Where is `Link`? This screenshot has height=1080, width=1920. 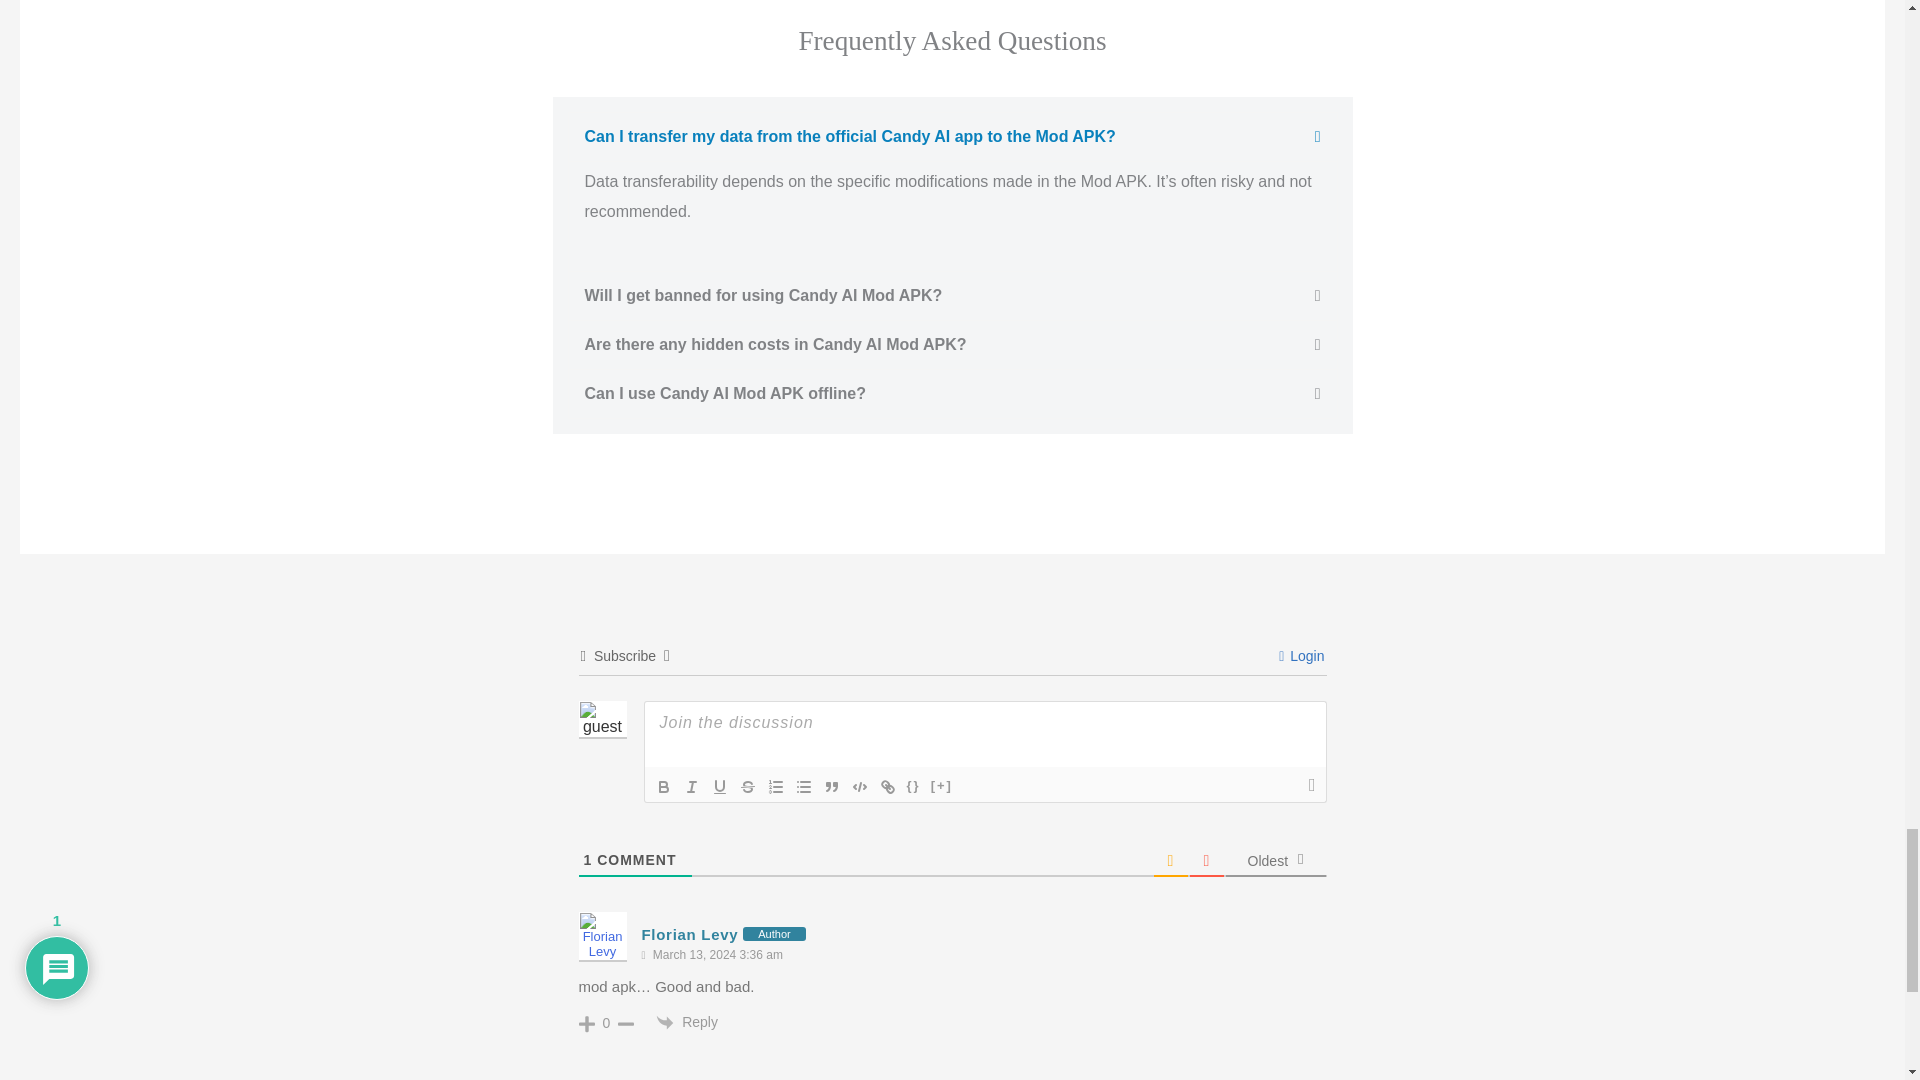 Link is located at coordinates (888, 787).